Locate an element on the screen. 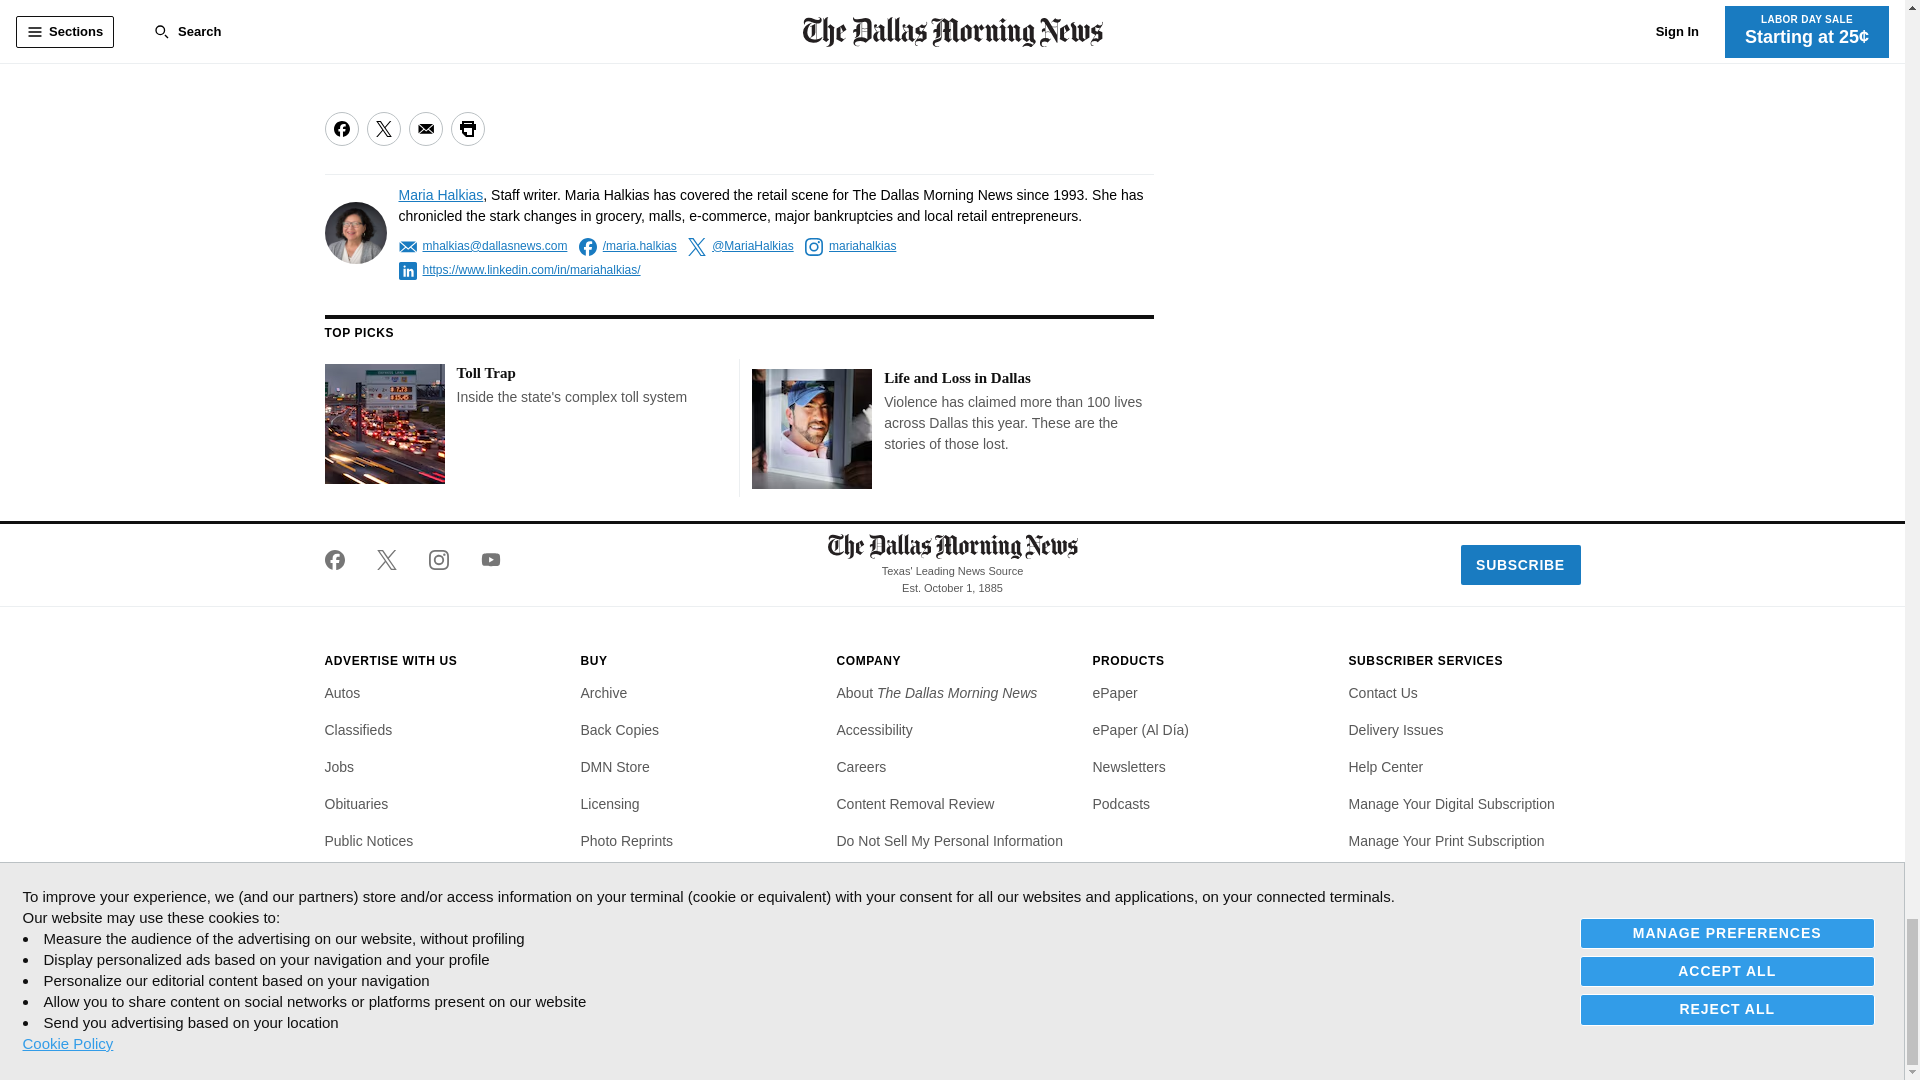 The image size is (1920, 1080). The Dallas Morning News on Instagram is located at coordinates (438, 560).